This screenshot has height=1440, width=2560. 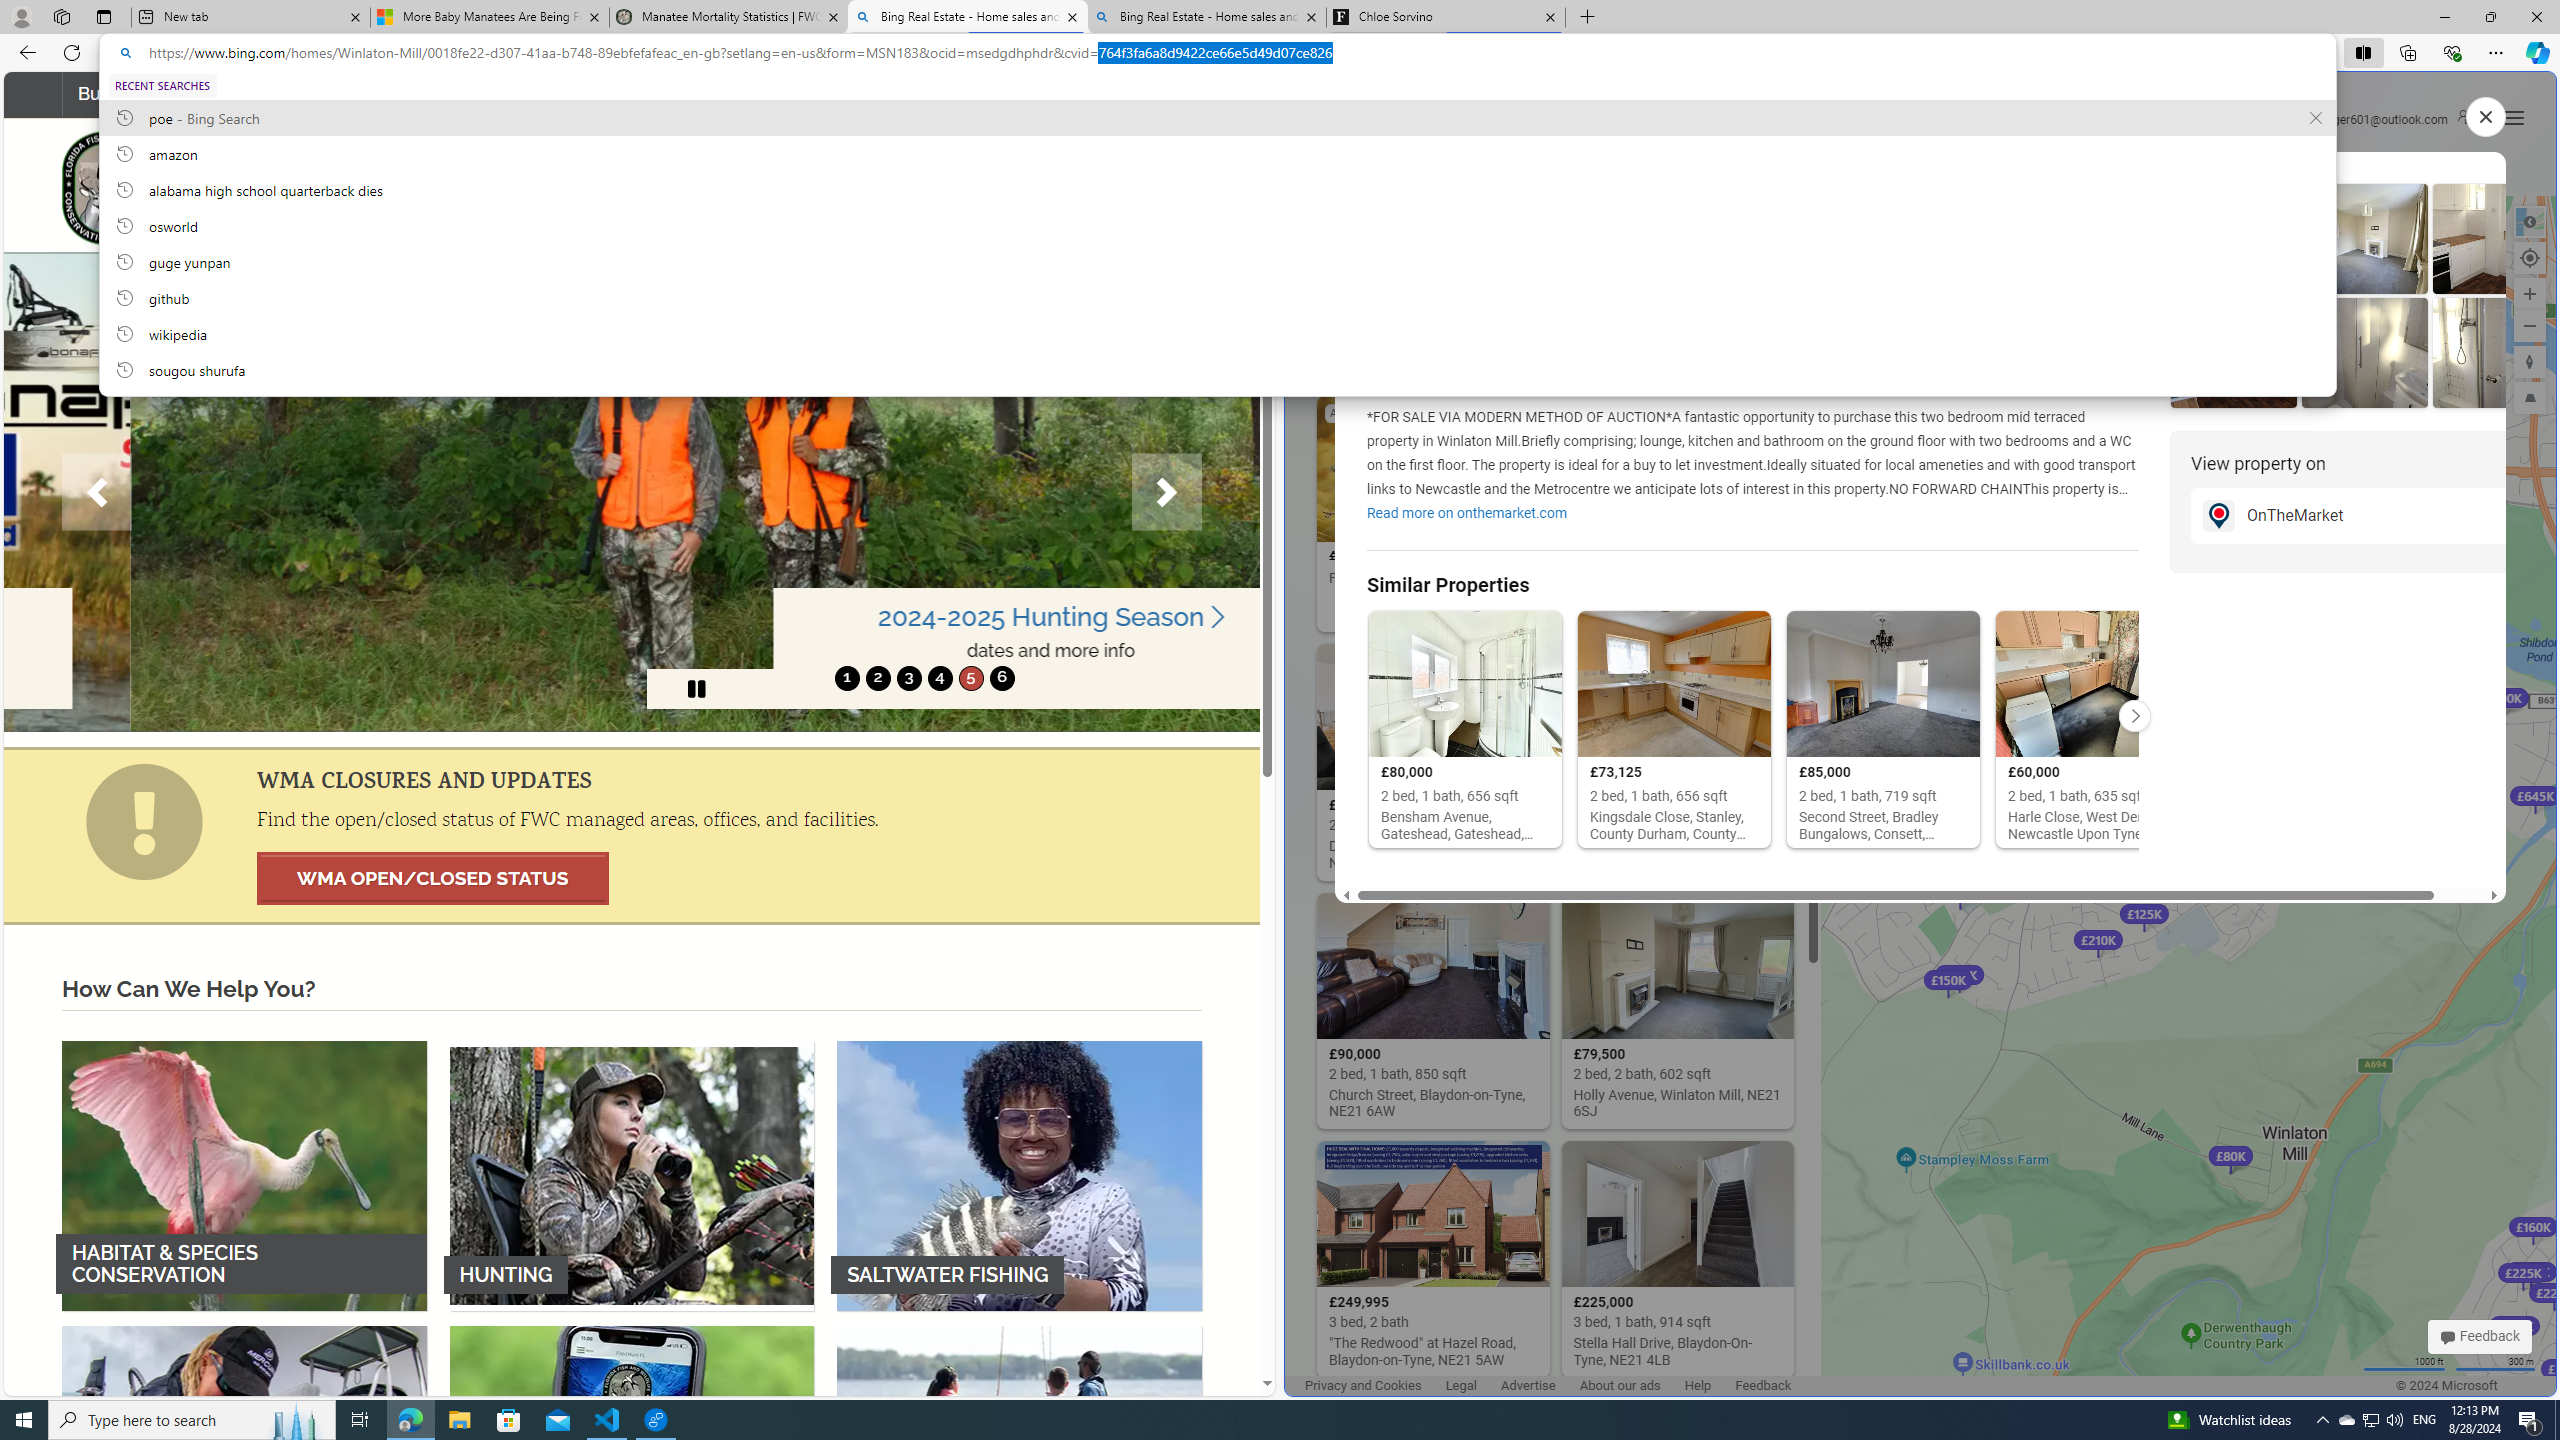 I want to click on wikipedia, recent searches from history, so click(x=1216, y=333).